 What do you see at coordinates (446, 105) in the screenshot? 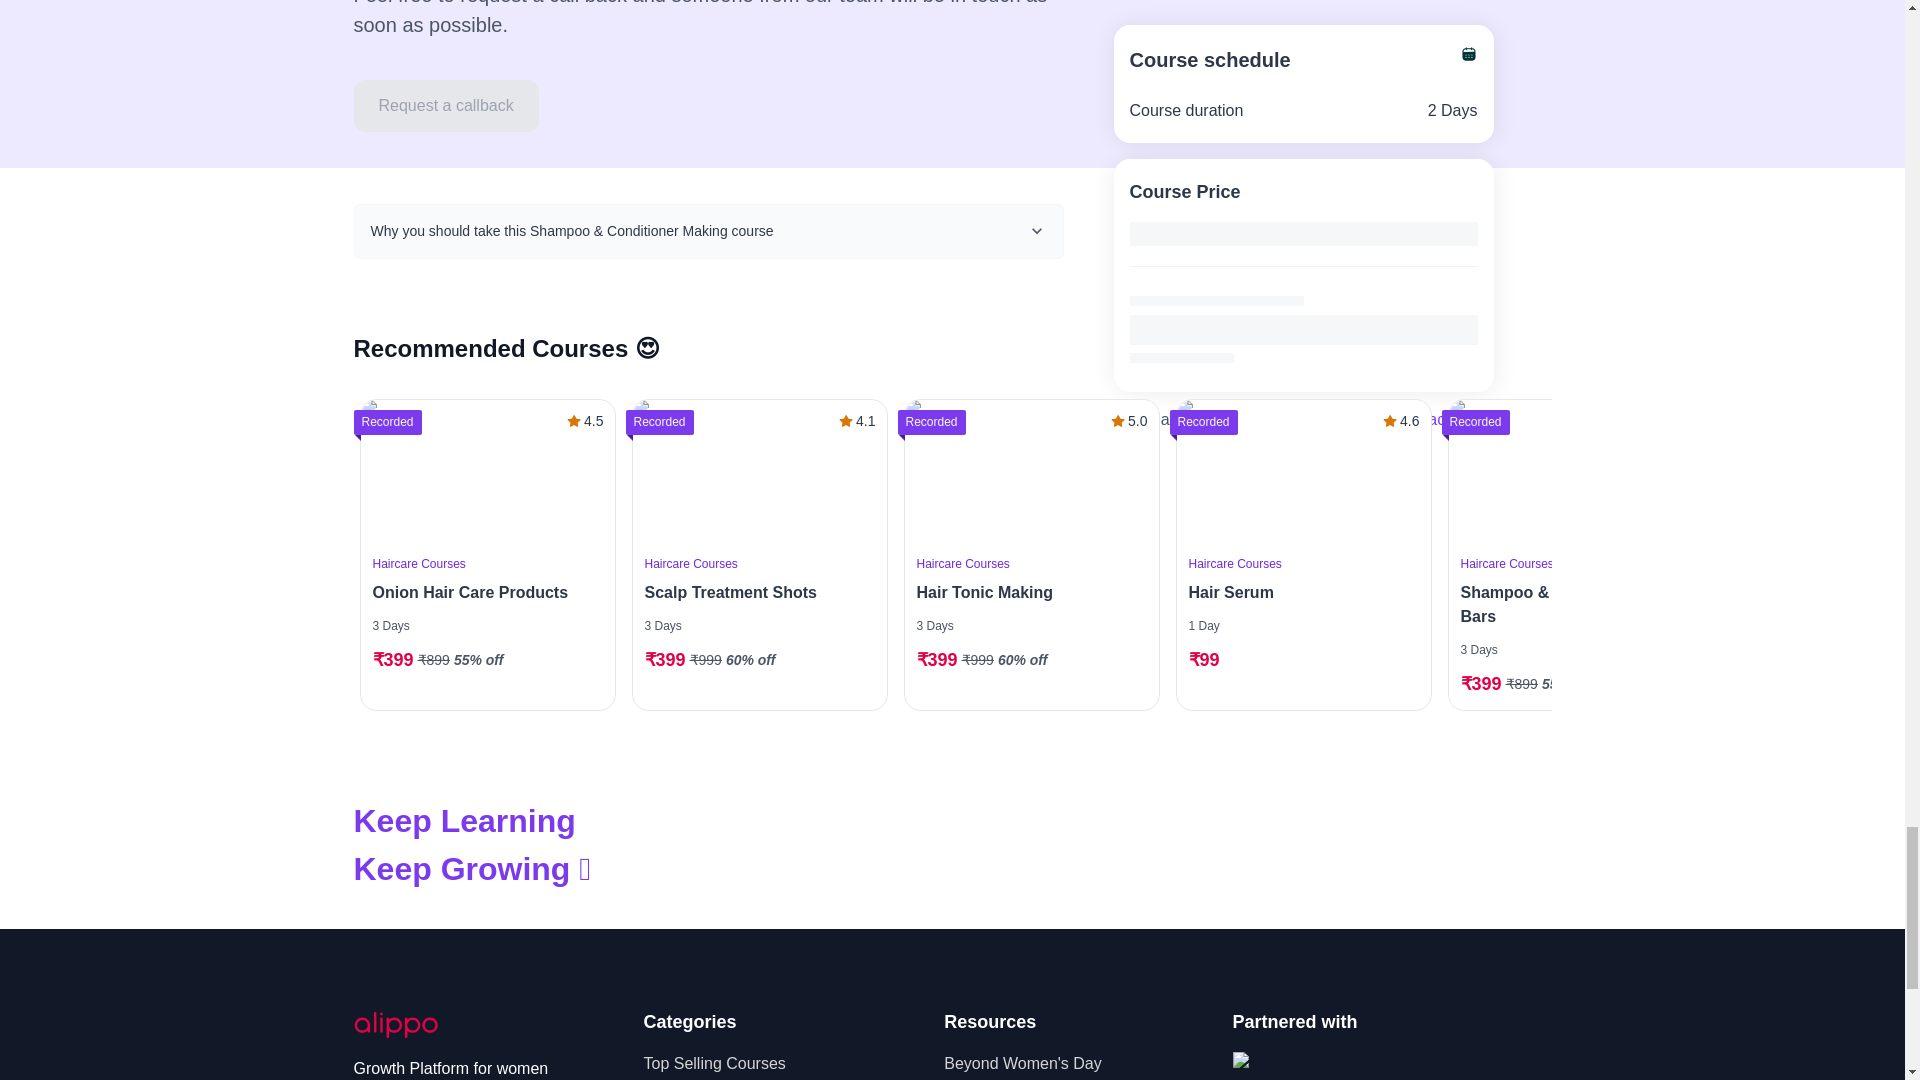
I see `Request a callback` at bounding box center [446, 105].